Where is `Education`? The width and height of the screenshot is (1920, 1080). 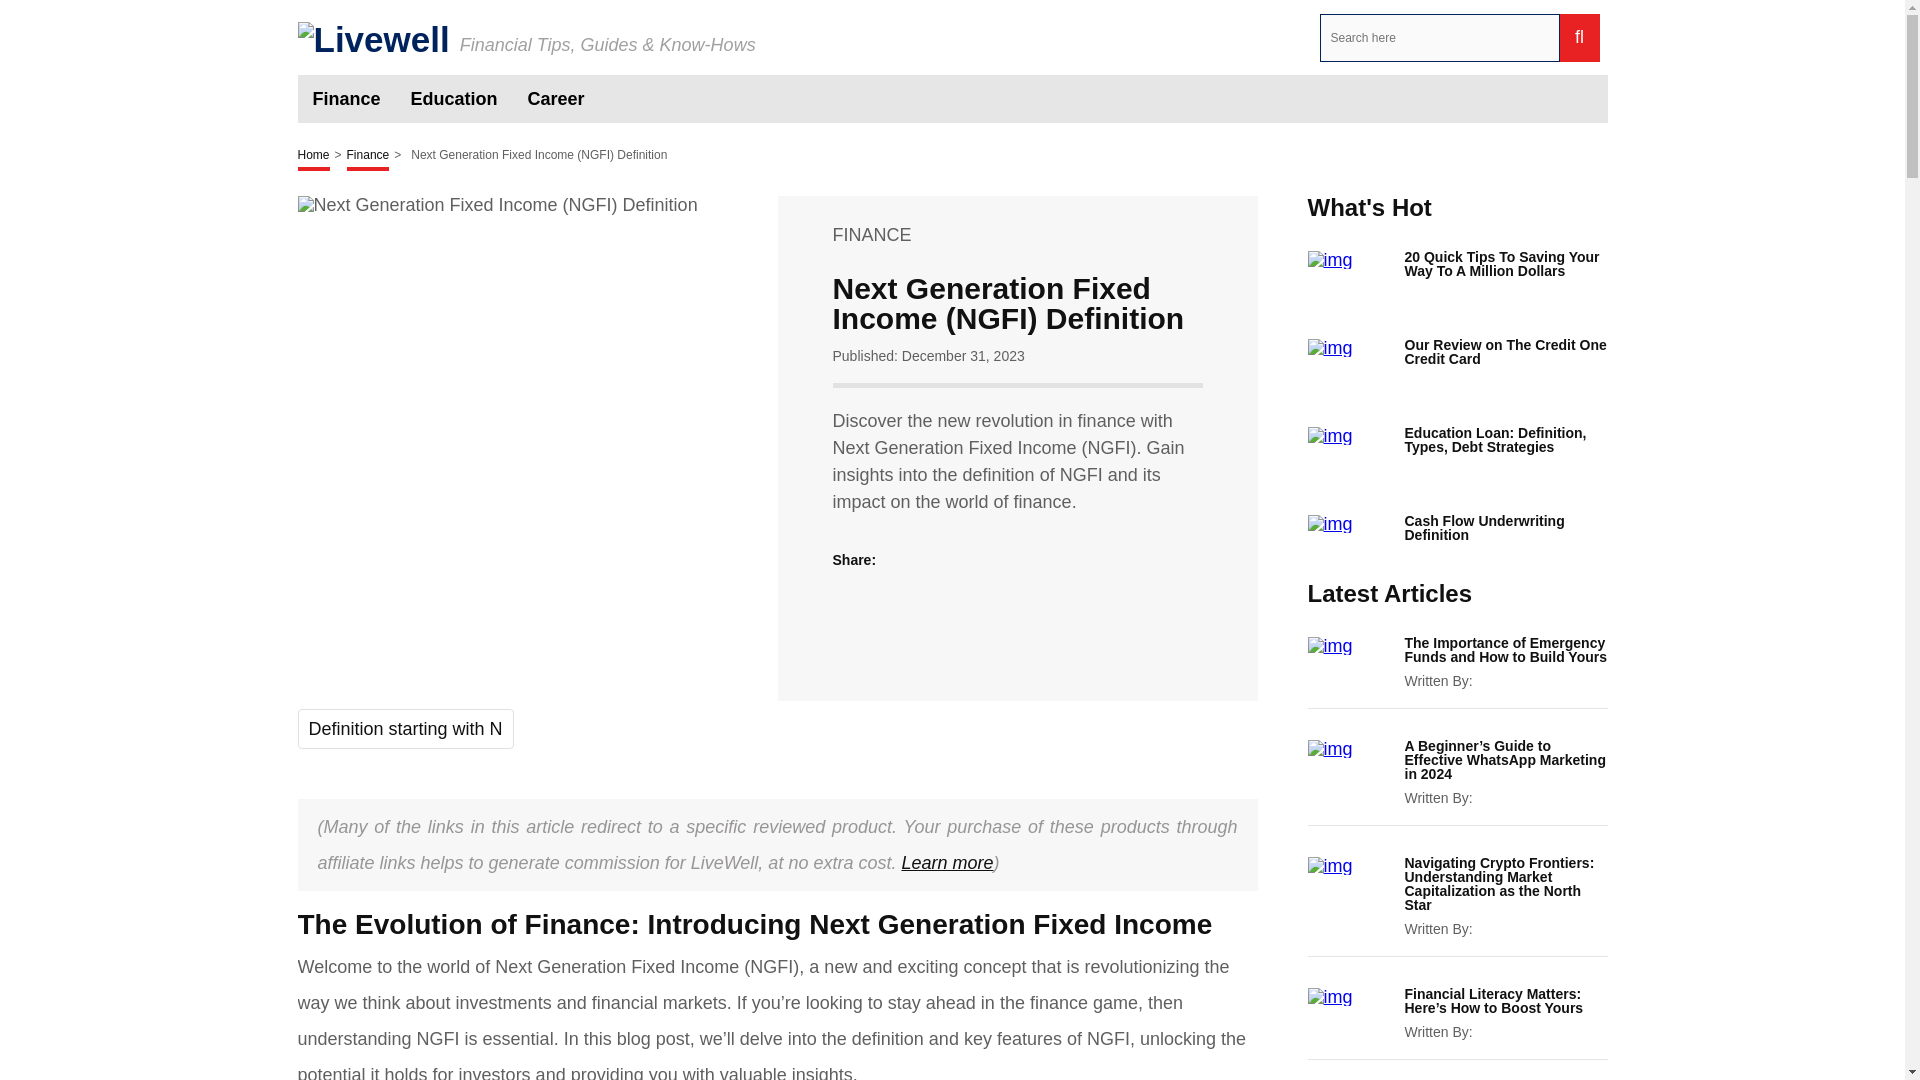
Education is located at coordinates (454, 98).